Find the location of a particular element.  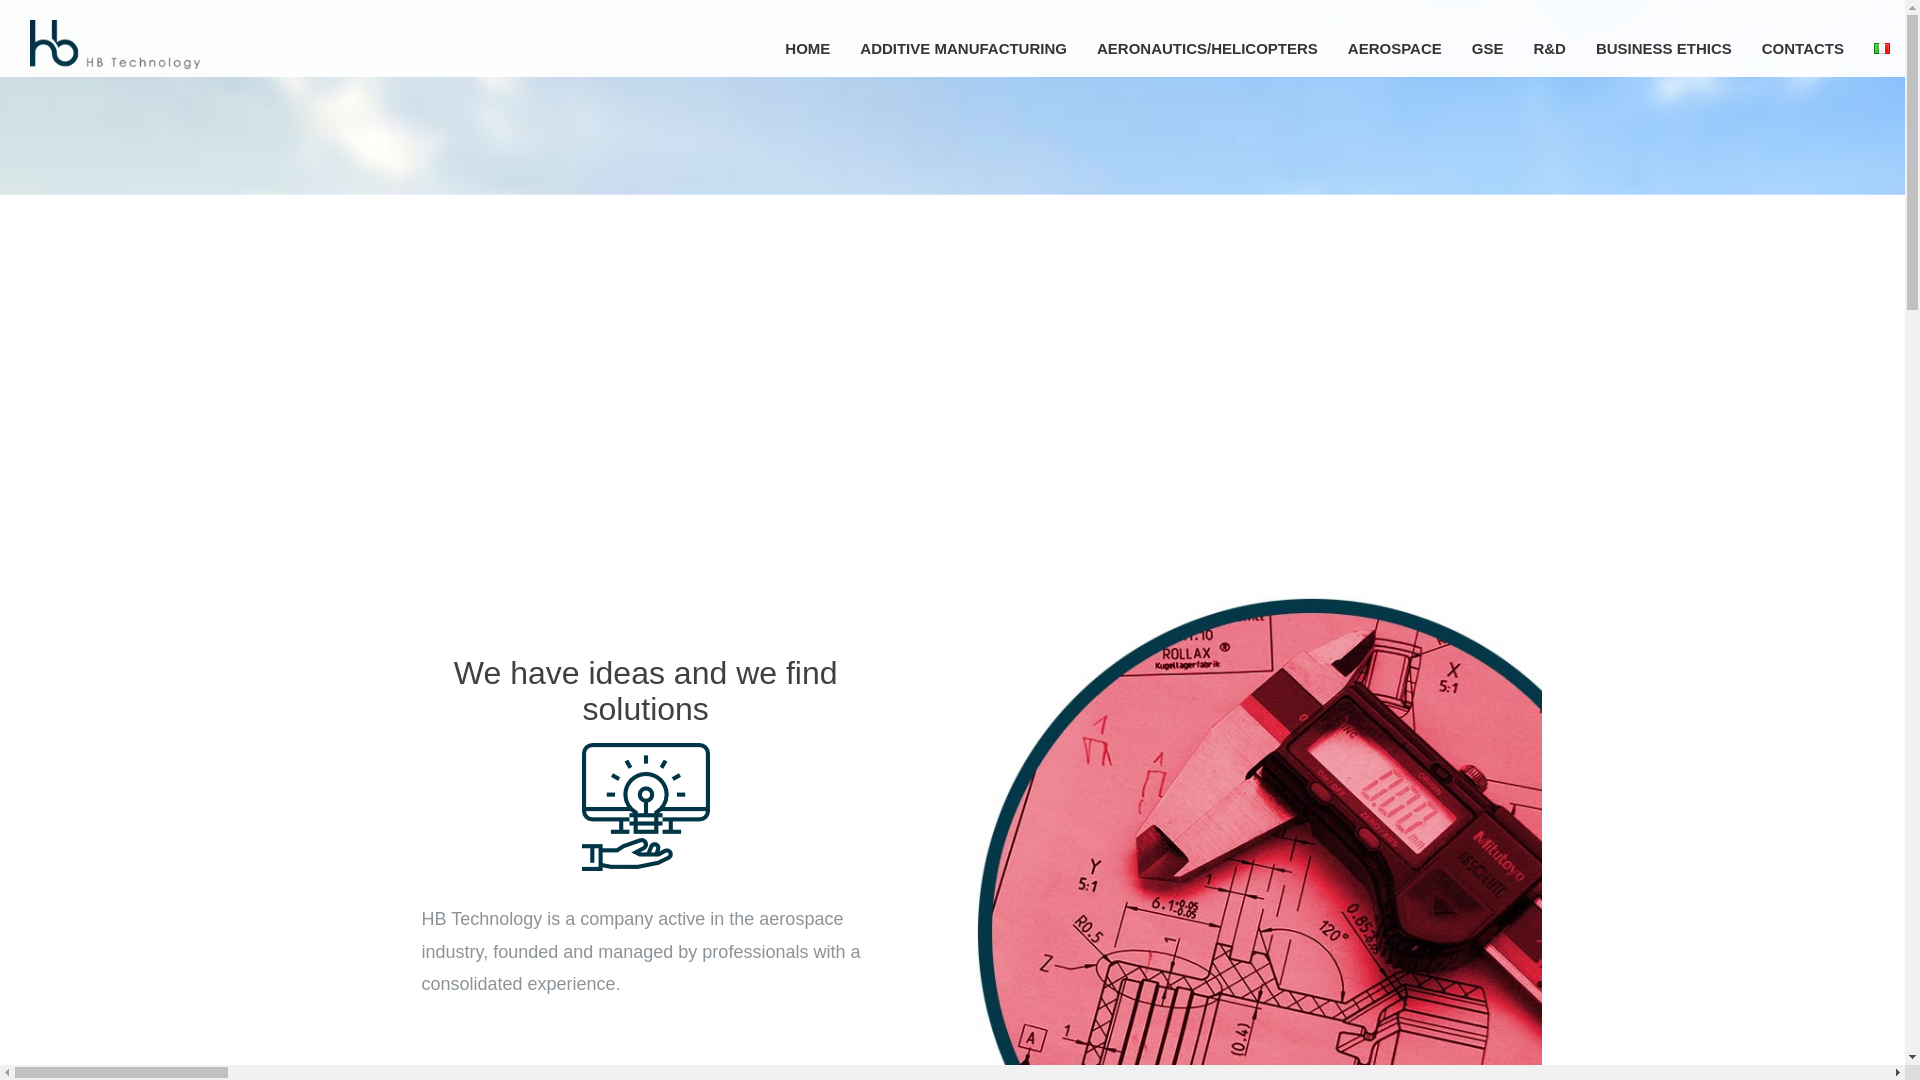

HOME is located at coordinates (806, 48).